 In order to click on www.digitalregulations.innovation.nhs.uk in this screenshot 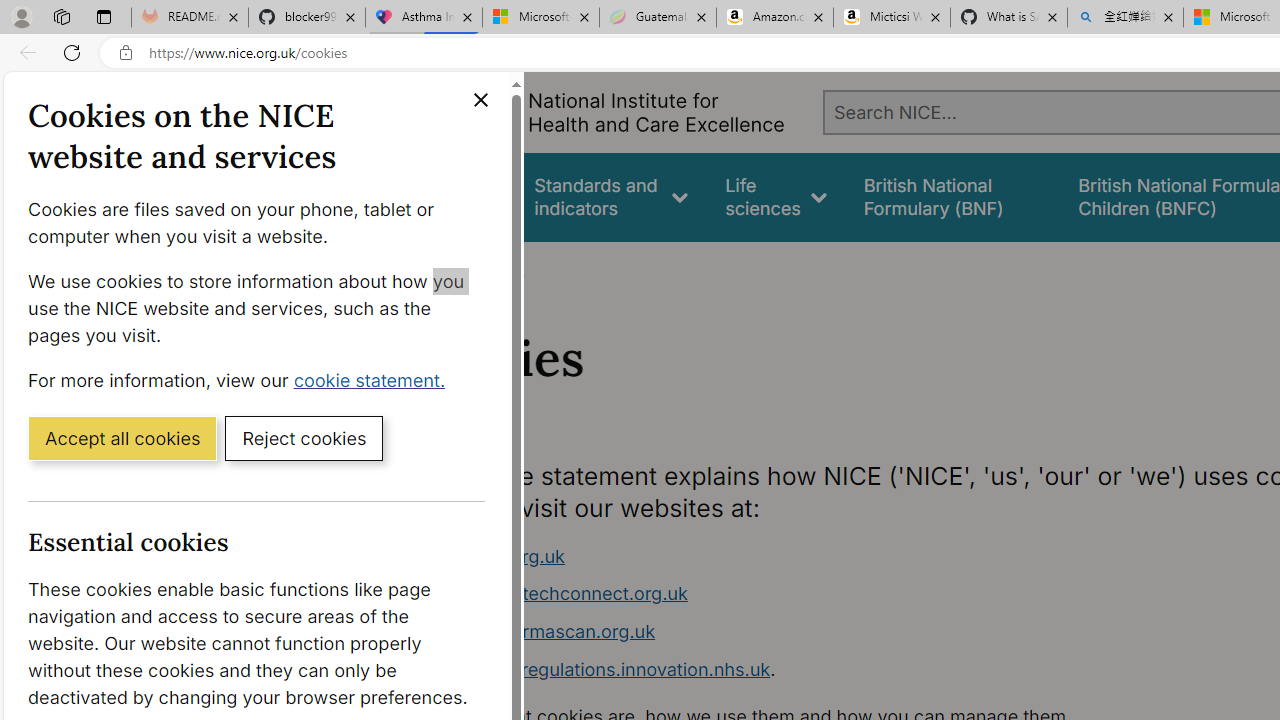, I will do `click(596, 668)`.